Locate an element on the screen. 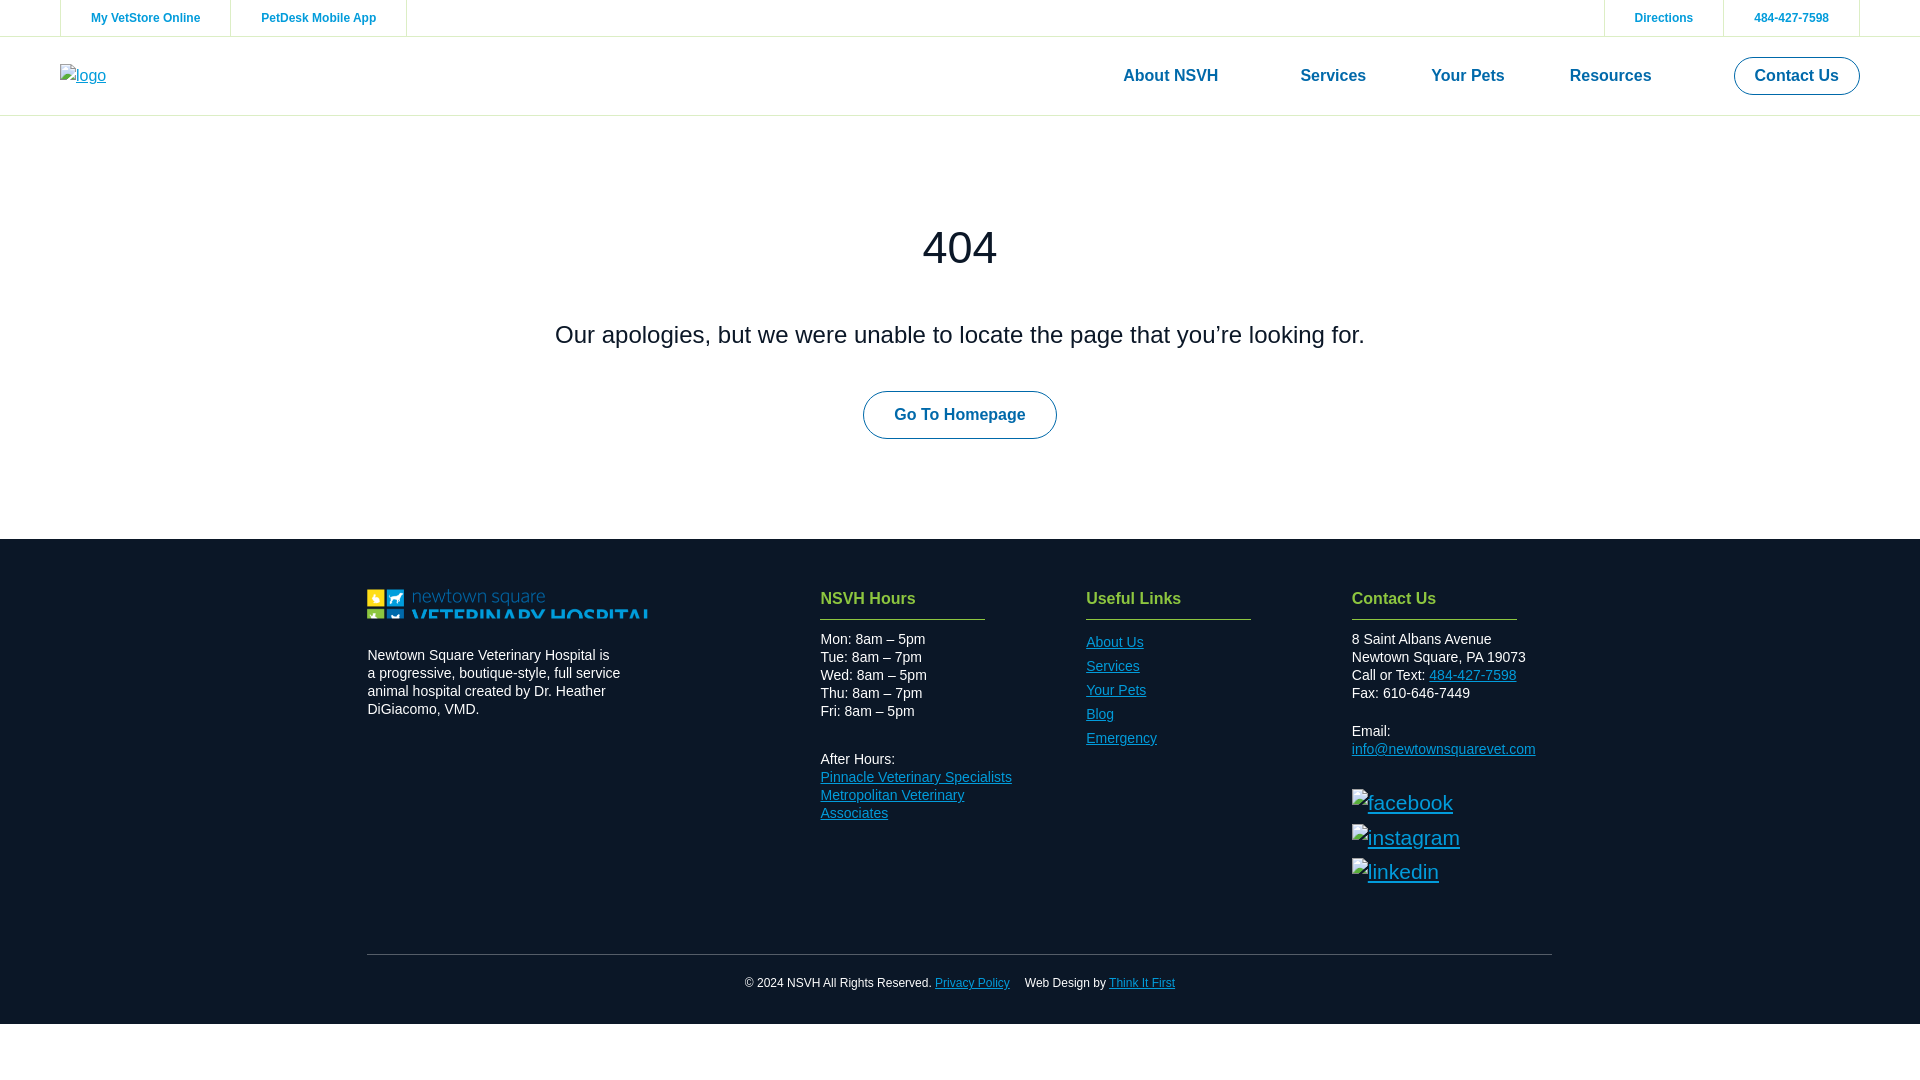 The width and height of the screenshot is (1920, 1080). Your Pets is located at coordinates (1468, 76).